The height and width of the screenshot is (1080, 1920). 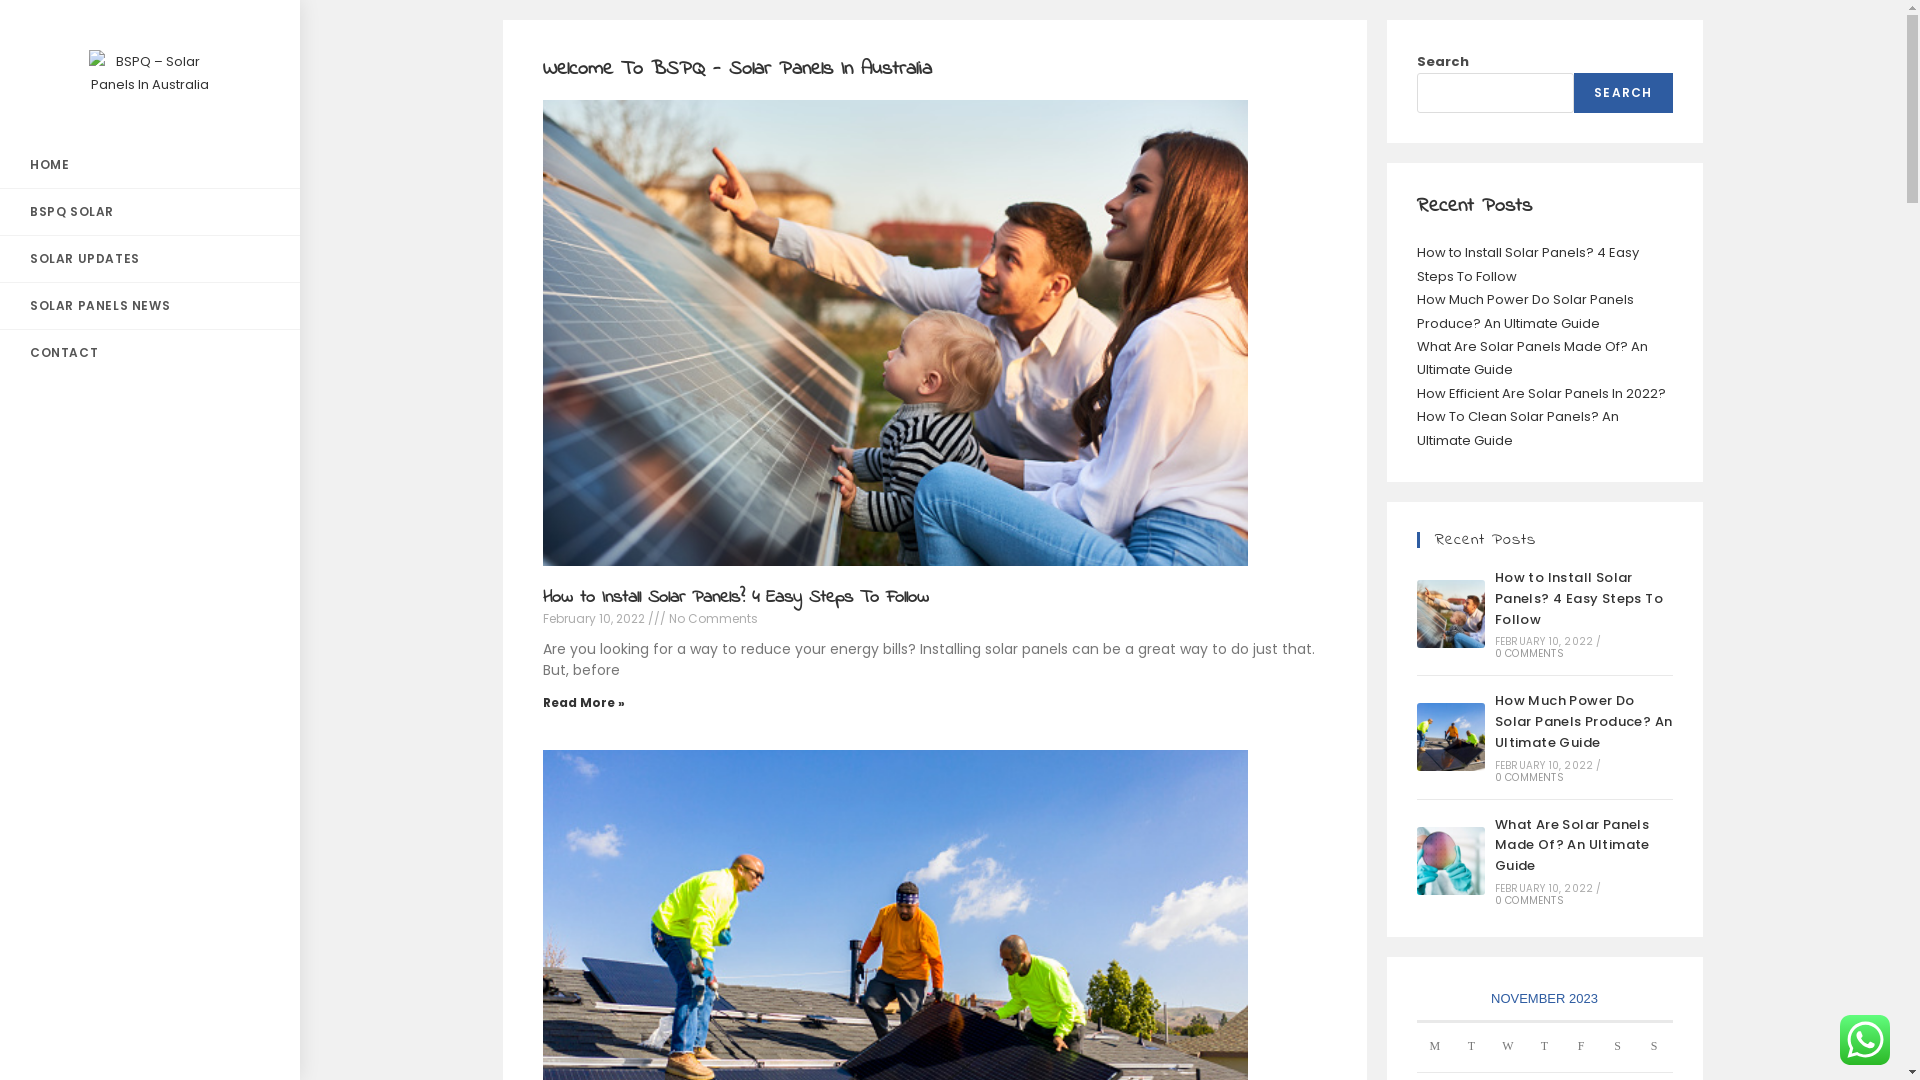 I want to click on How Much Power Do Solar Panels Produce? An Ultimate Guide, so click(x=1524, y=311).